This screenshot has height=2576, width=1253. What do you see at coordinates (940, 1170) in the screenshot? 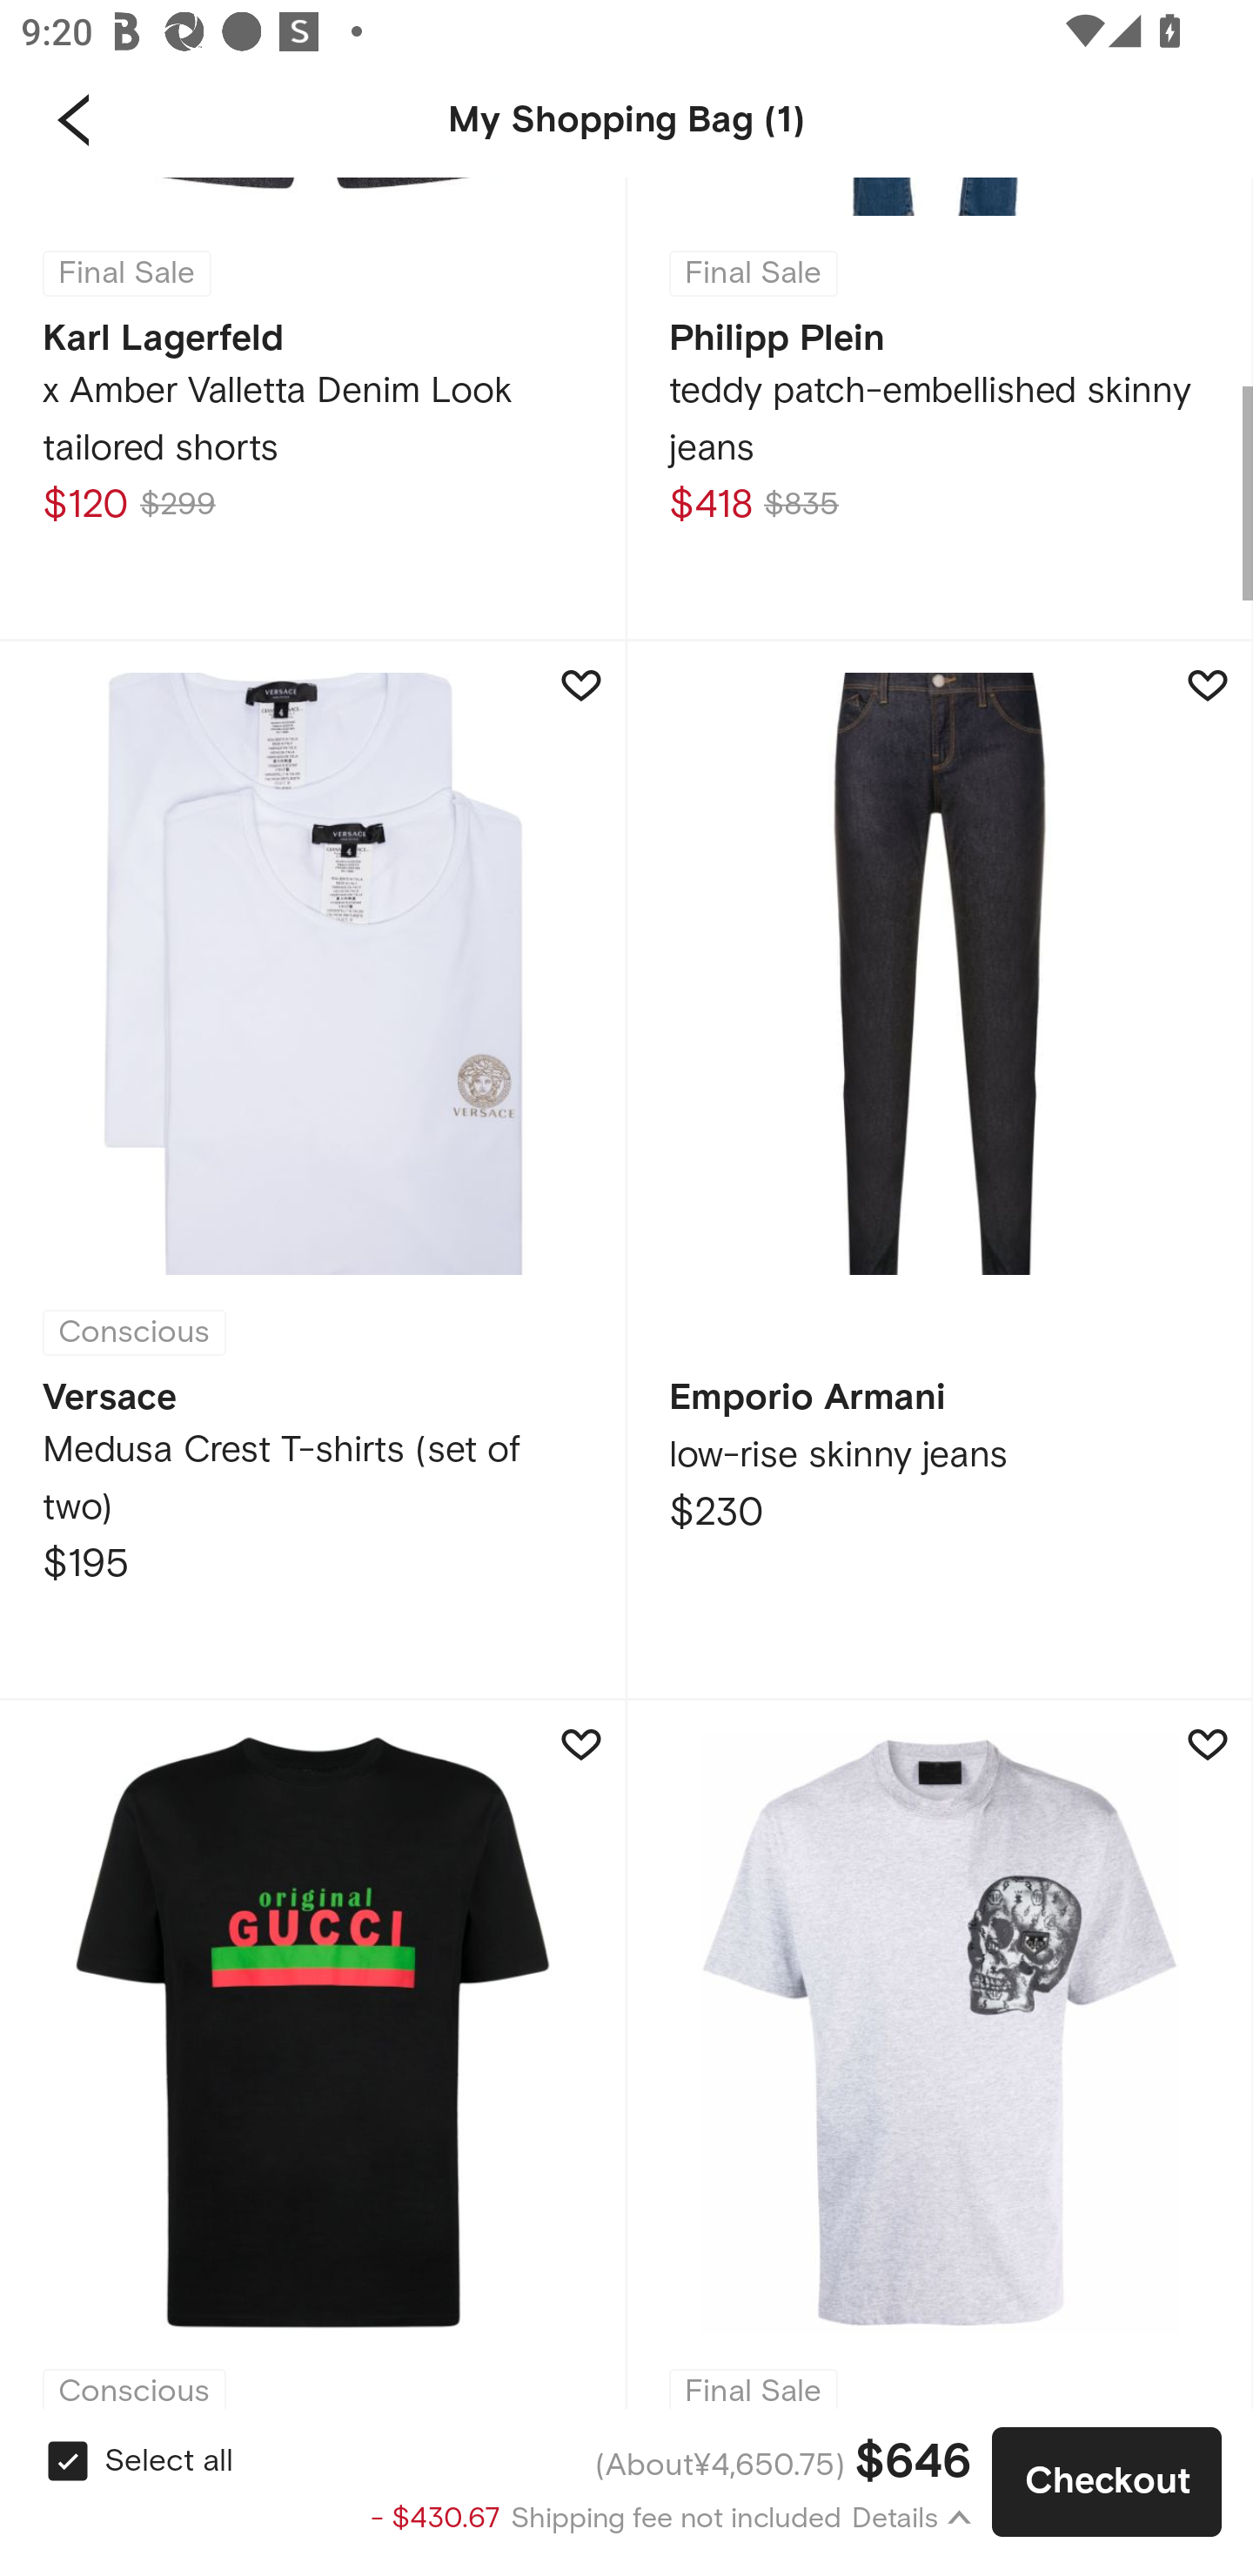
I see `Emporio Armani low-rise skinny jeans  $230` at bounding box center [940, 1170].